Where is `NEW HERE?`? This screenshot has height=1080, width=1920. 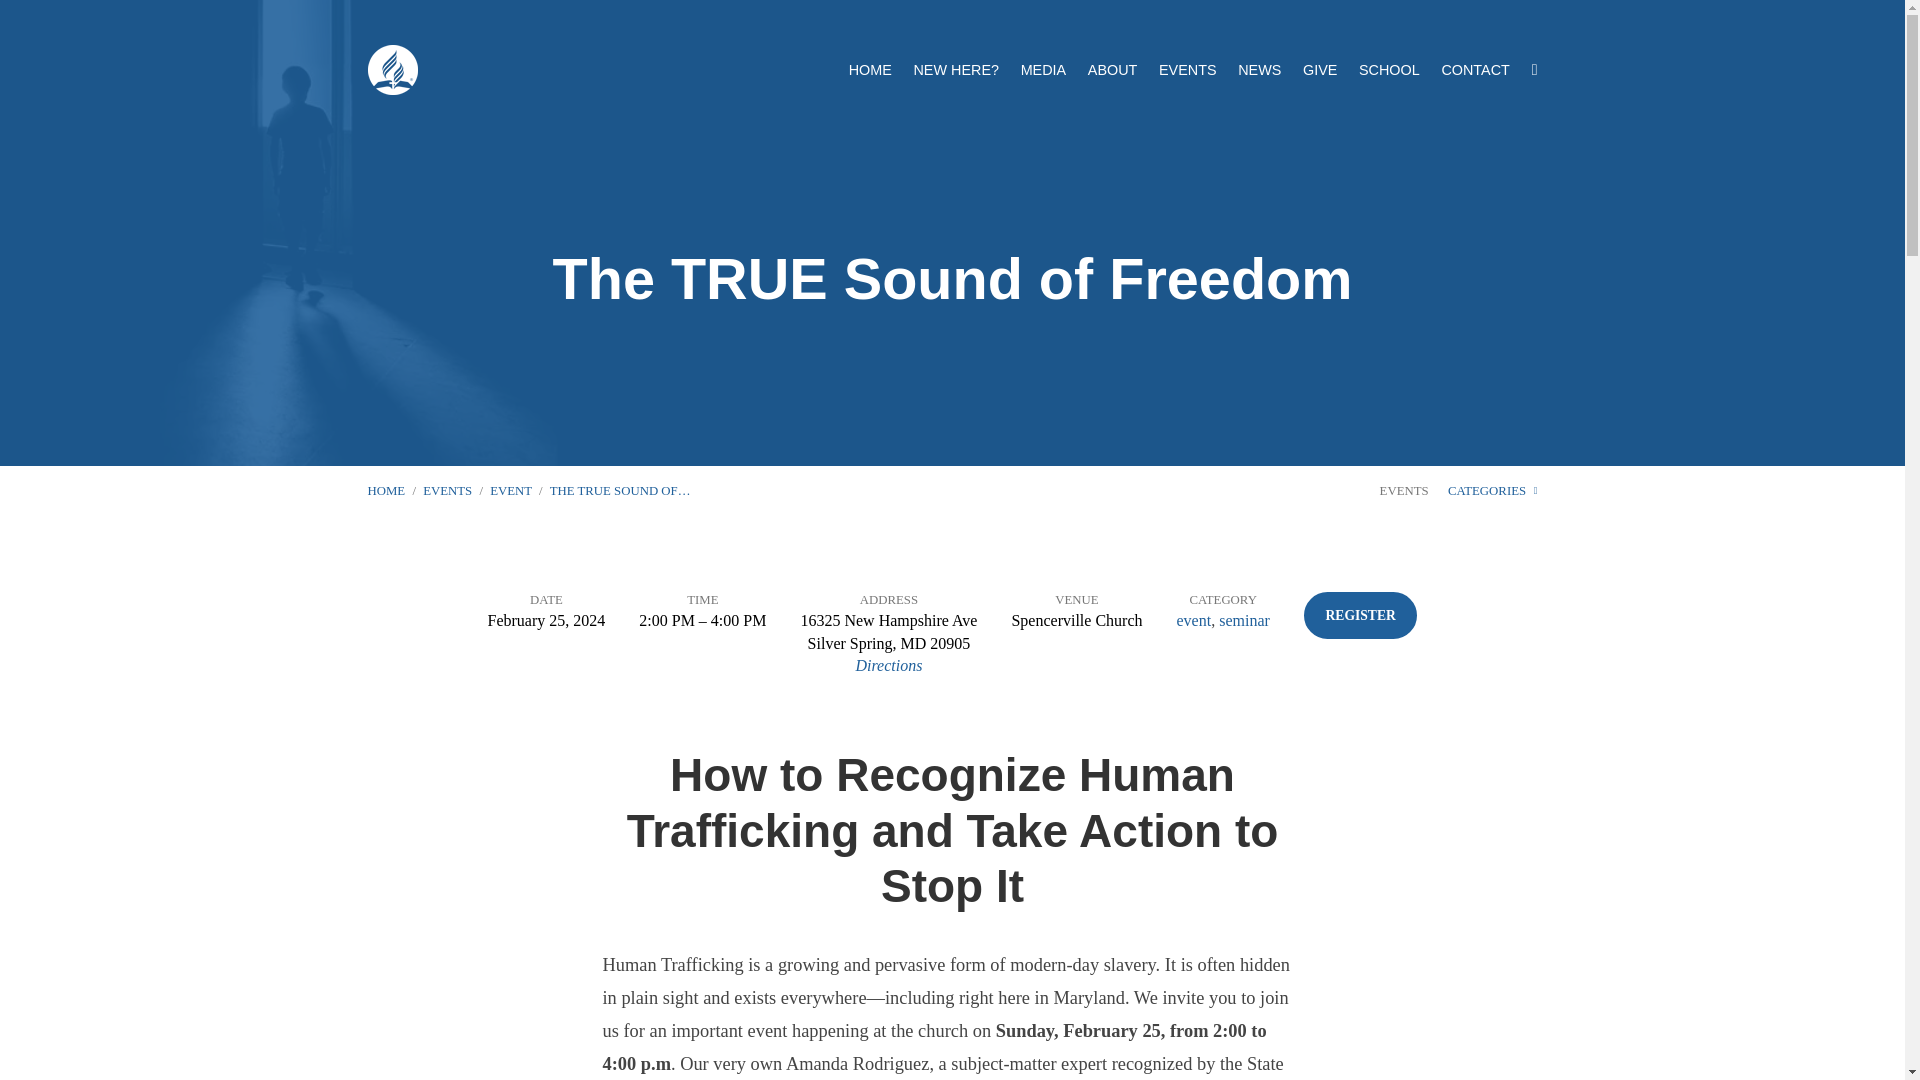
NEW HERE? is located at coordinates (956, 69).